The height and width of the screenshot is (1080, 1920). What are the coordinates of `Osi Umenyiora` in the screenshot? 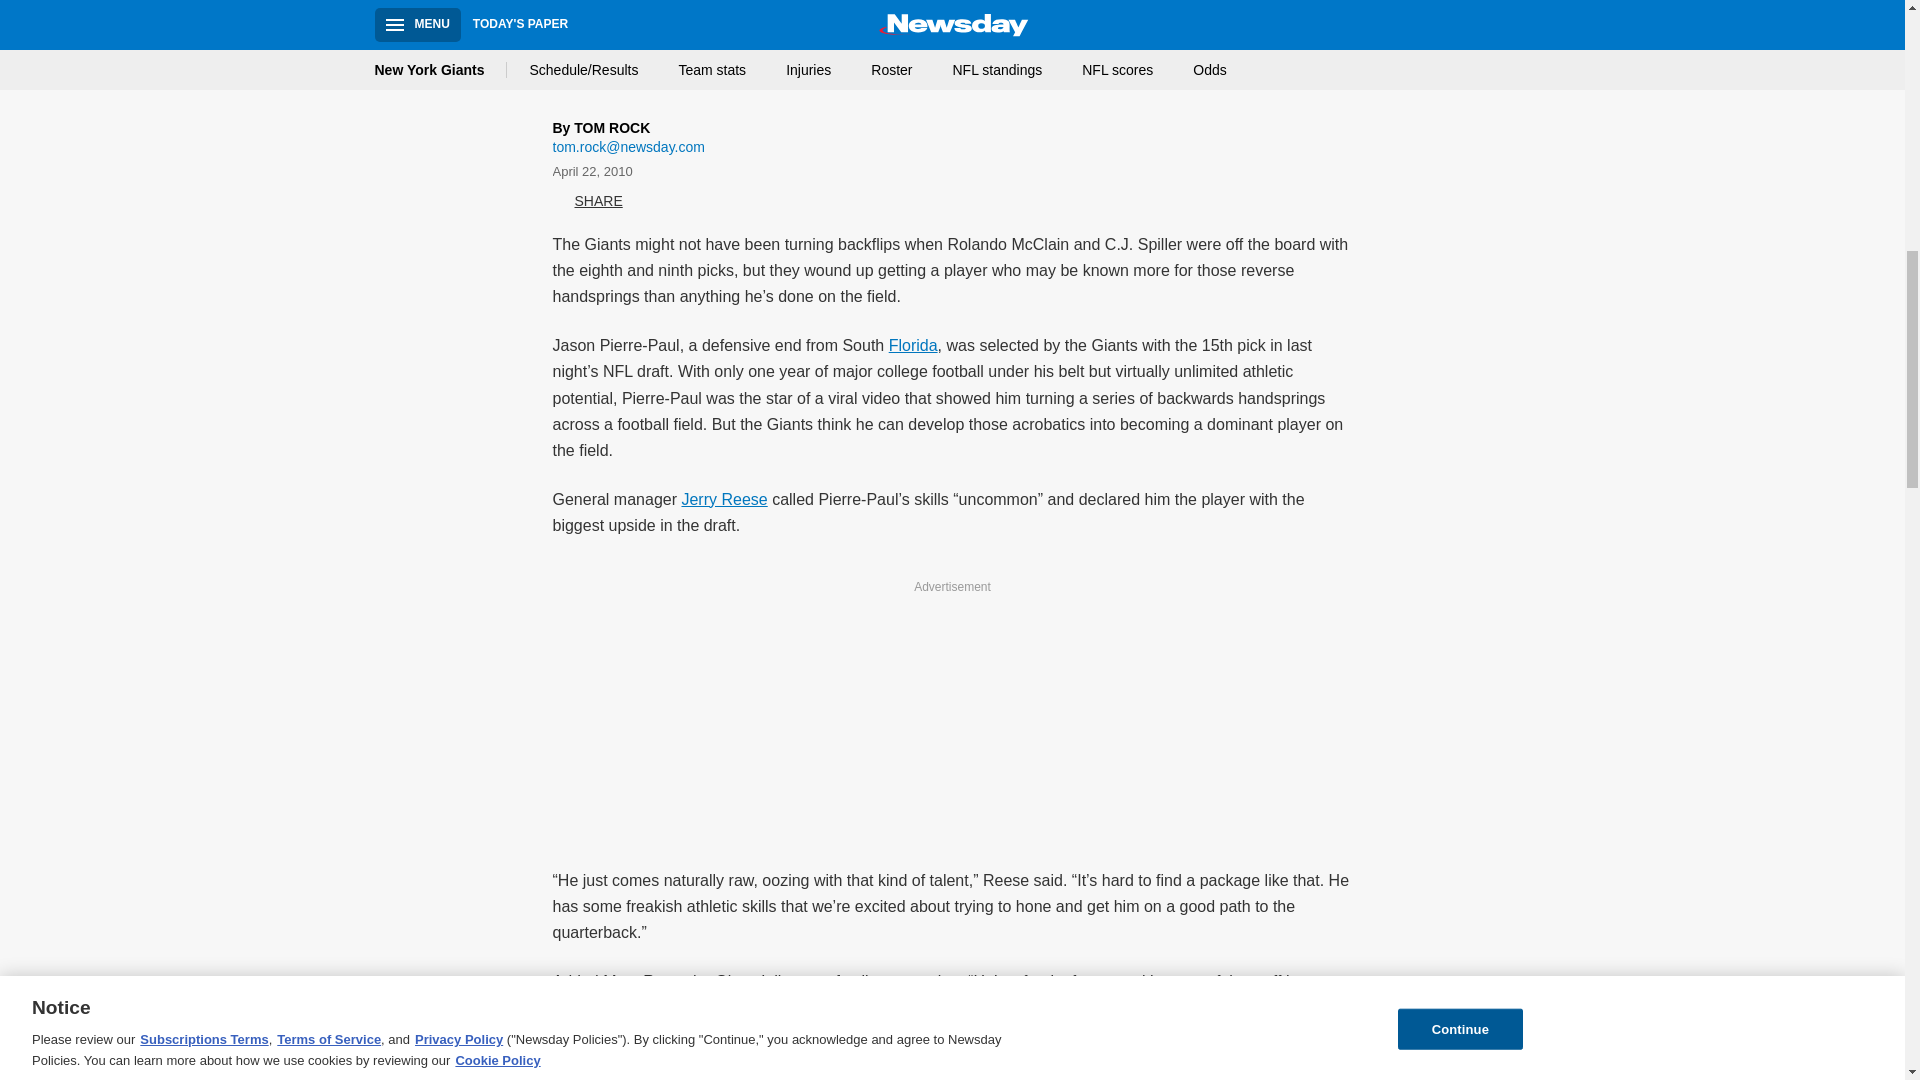 It's located at (1137, 1076).